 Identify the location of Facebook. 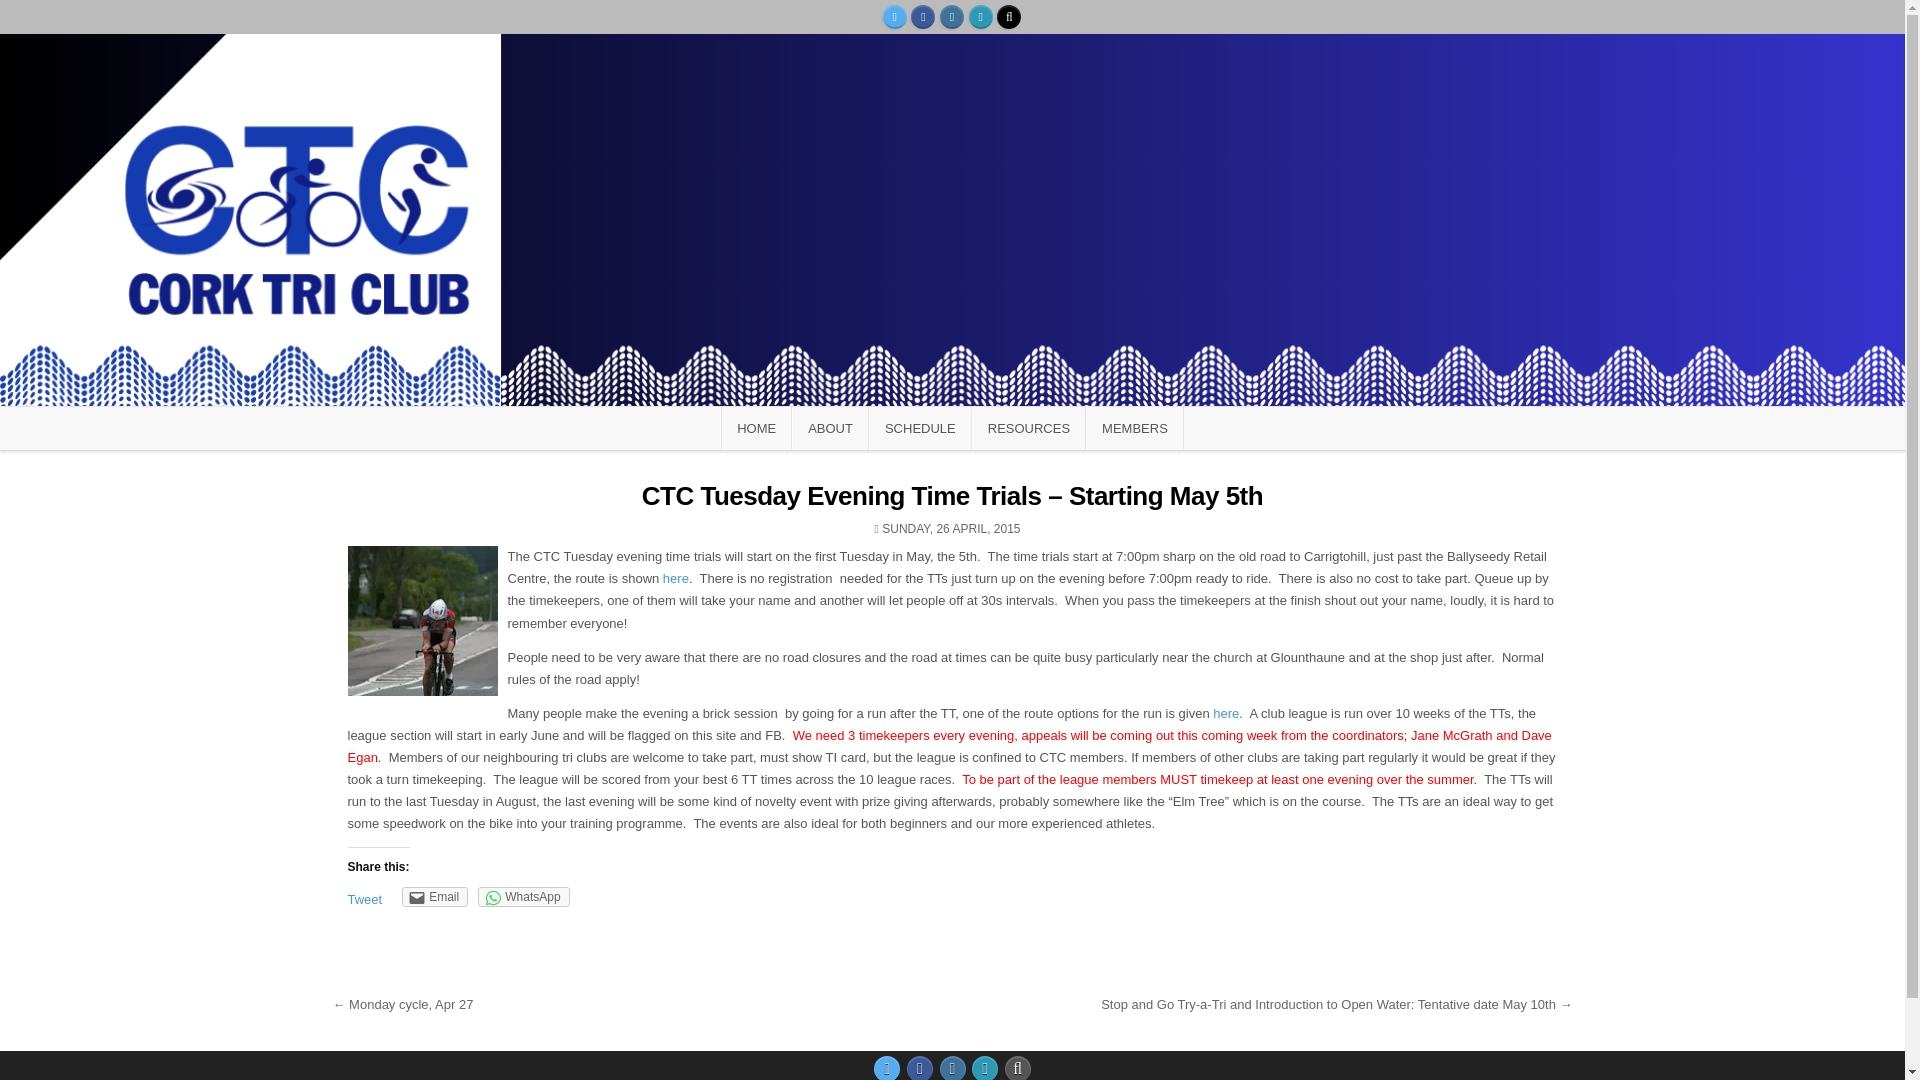
(920, 1068).